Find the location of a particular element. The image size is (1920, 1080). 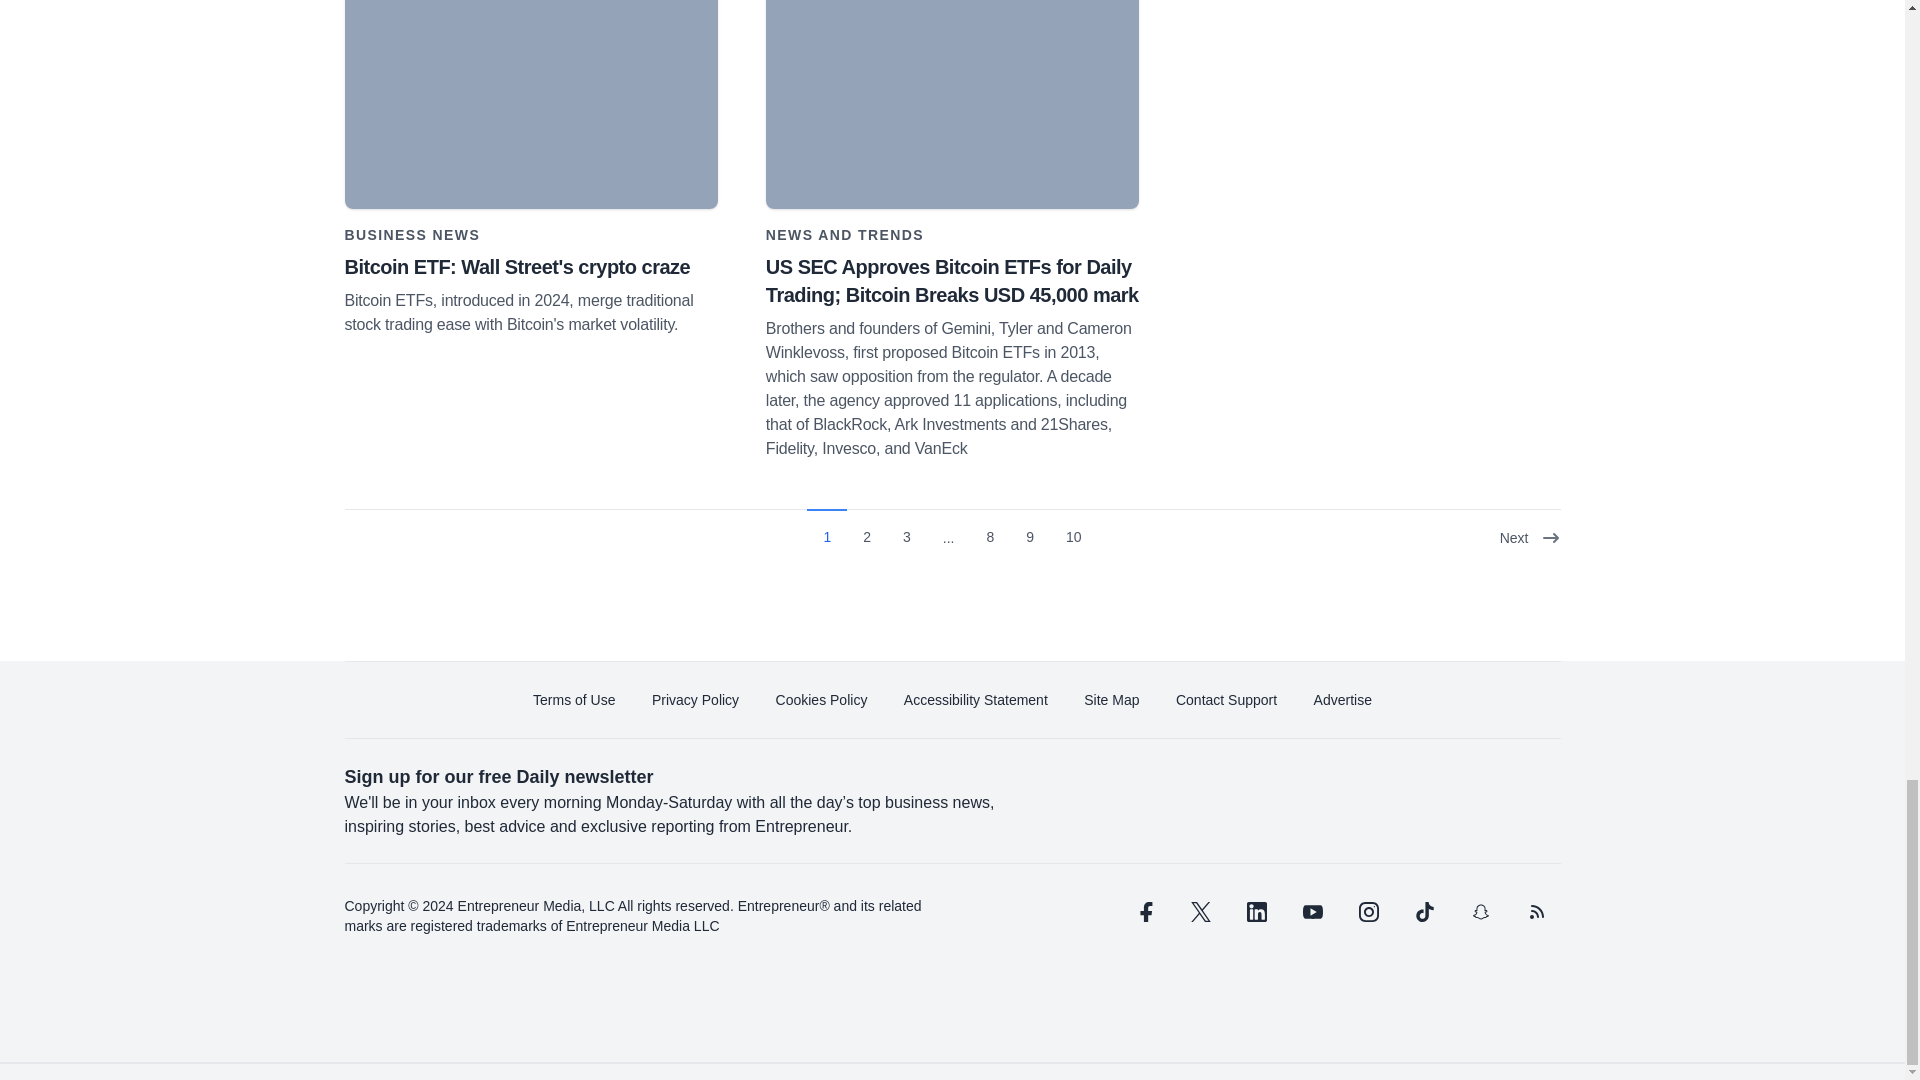

linkedin is located at coordinates (1256, 912).